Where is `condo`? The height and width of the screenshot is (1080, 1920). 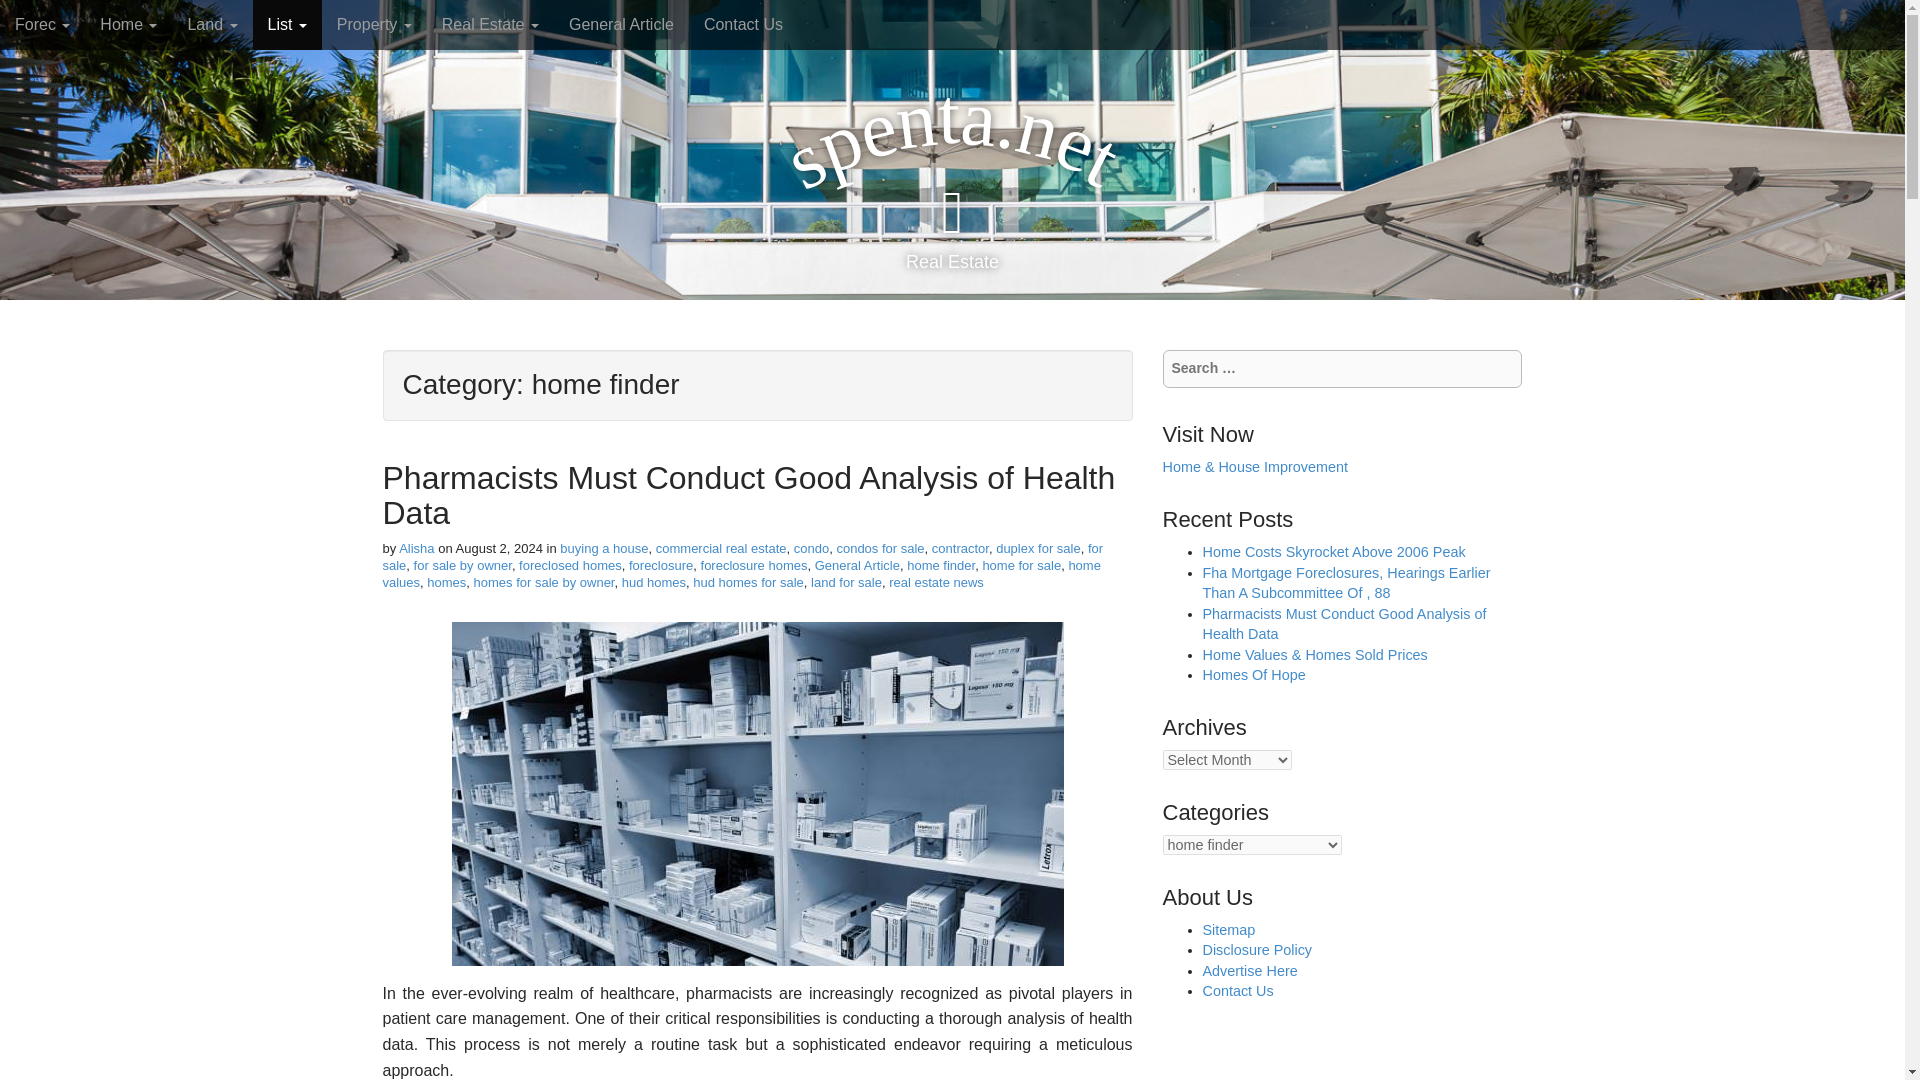
condo is located at coordinates (812, 548).